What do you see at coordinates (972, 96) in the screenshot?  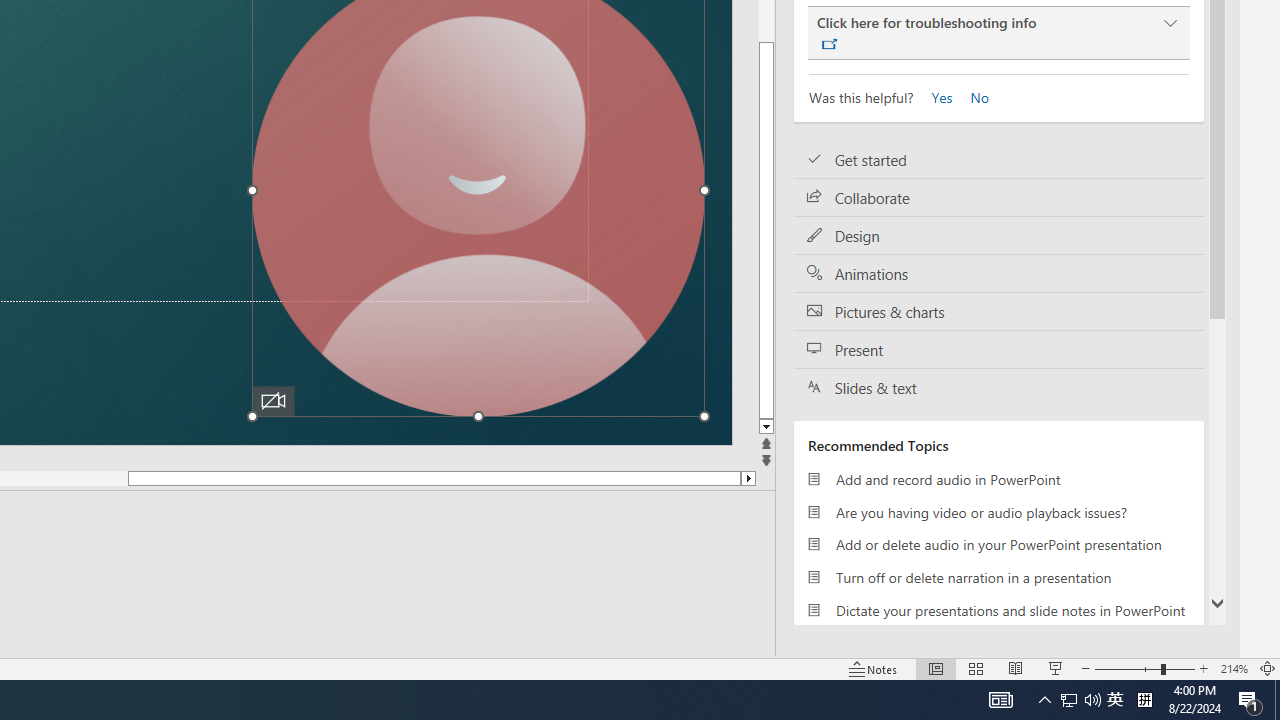 I see `No` at bounding box center [972, 96].